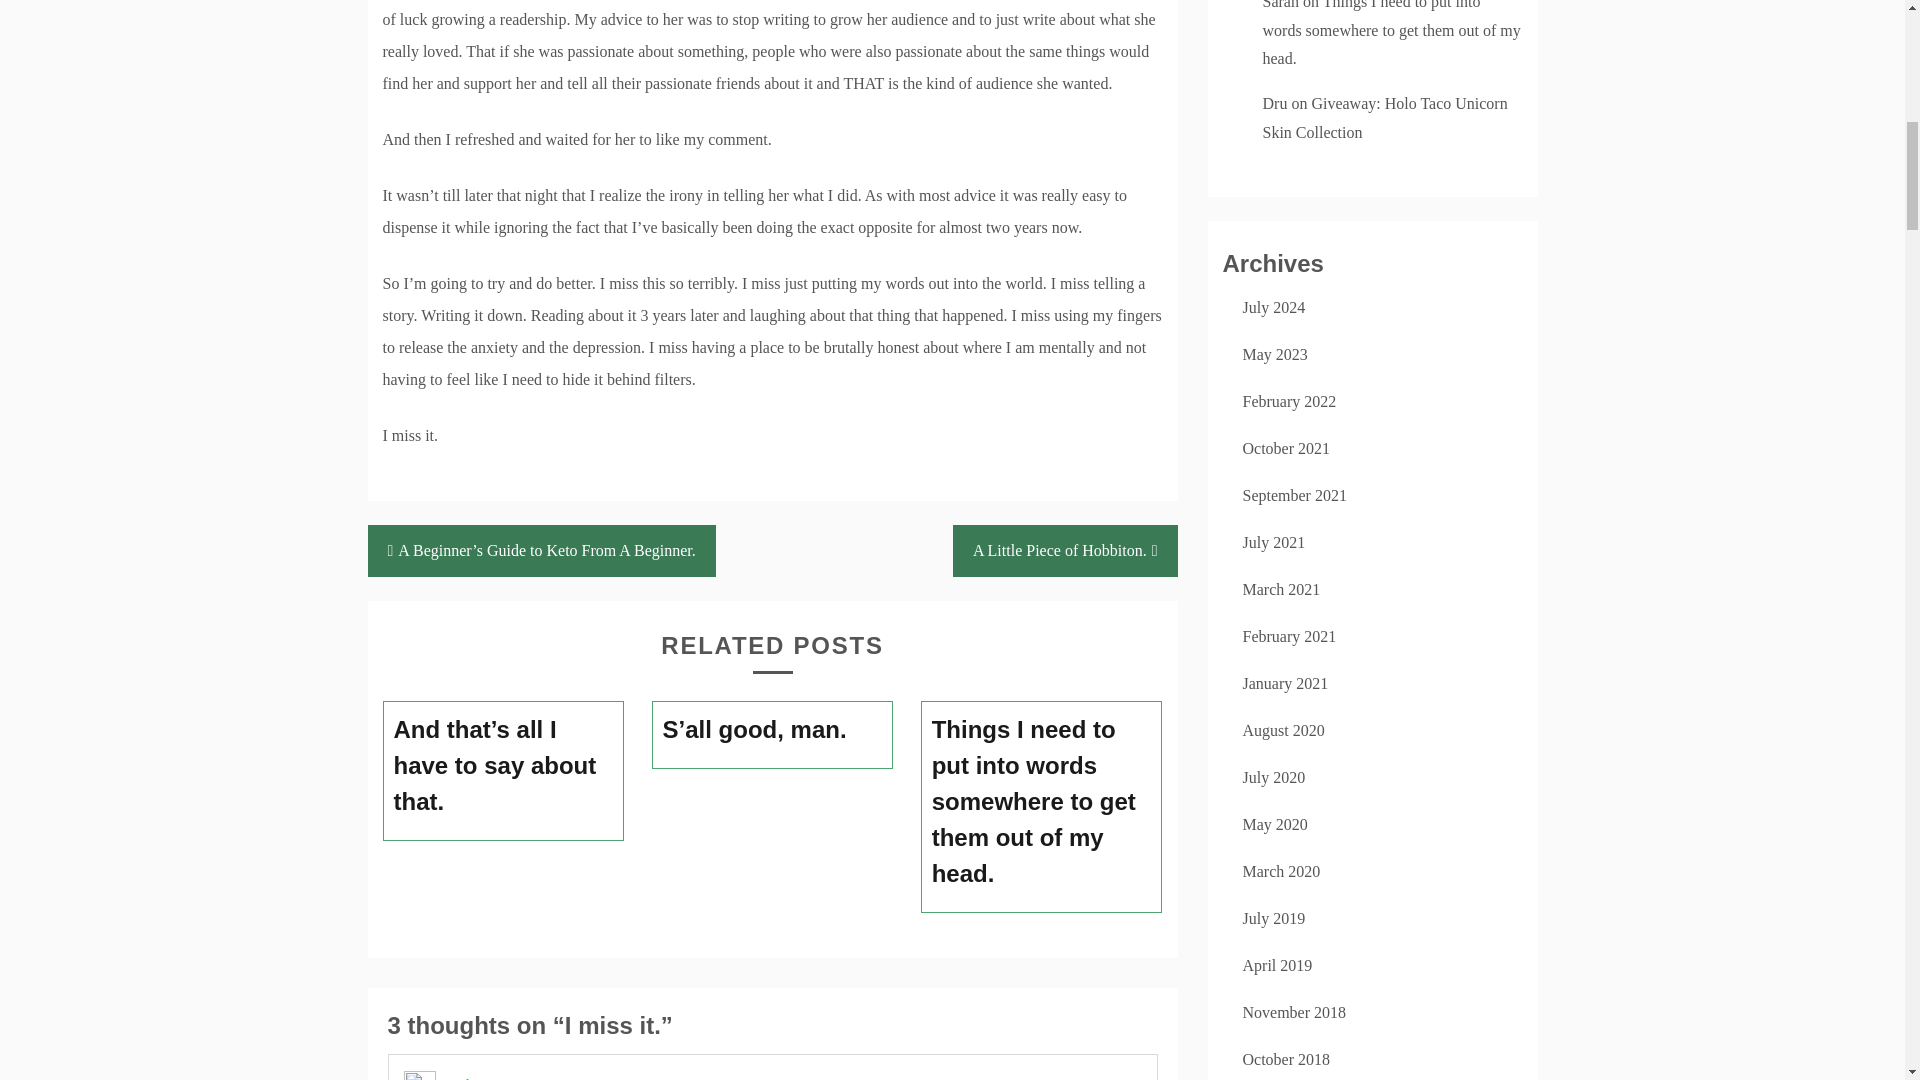 The height and width of the screenshot is (1080, 1920). Describe the element at coordinates (1274, 354) in the screenshot. I see `May 2023` at that location.